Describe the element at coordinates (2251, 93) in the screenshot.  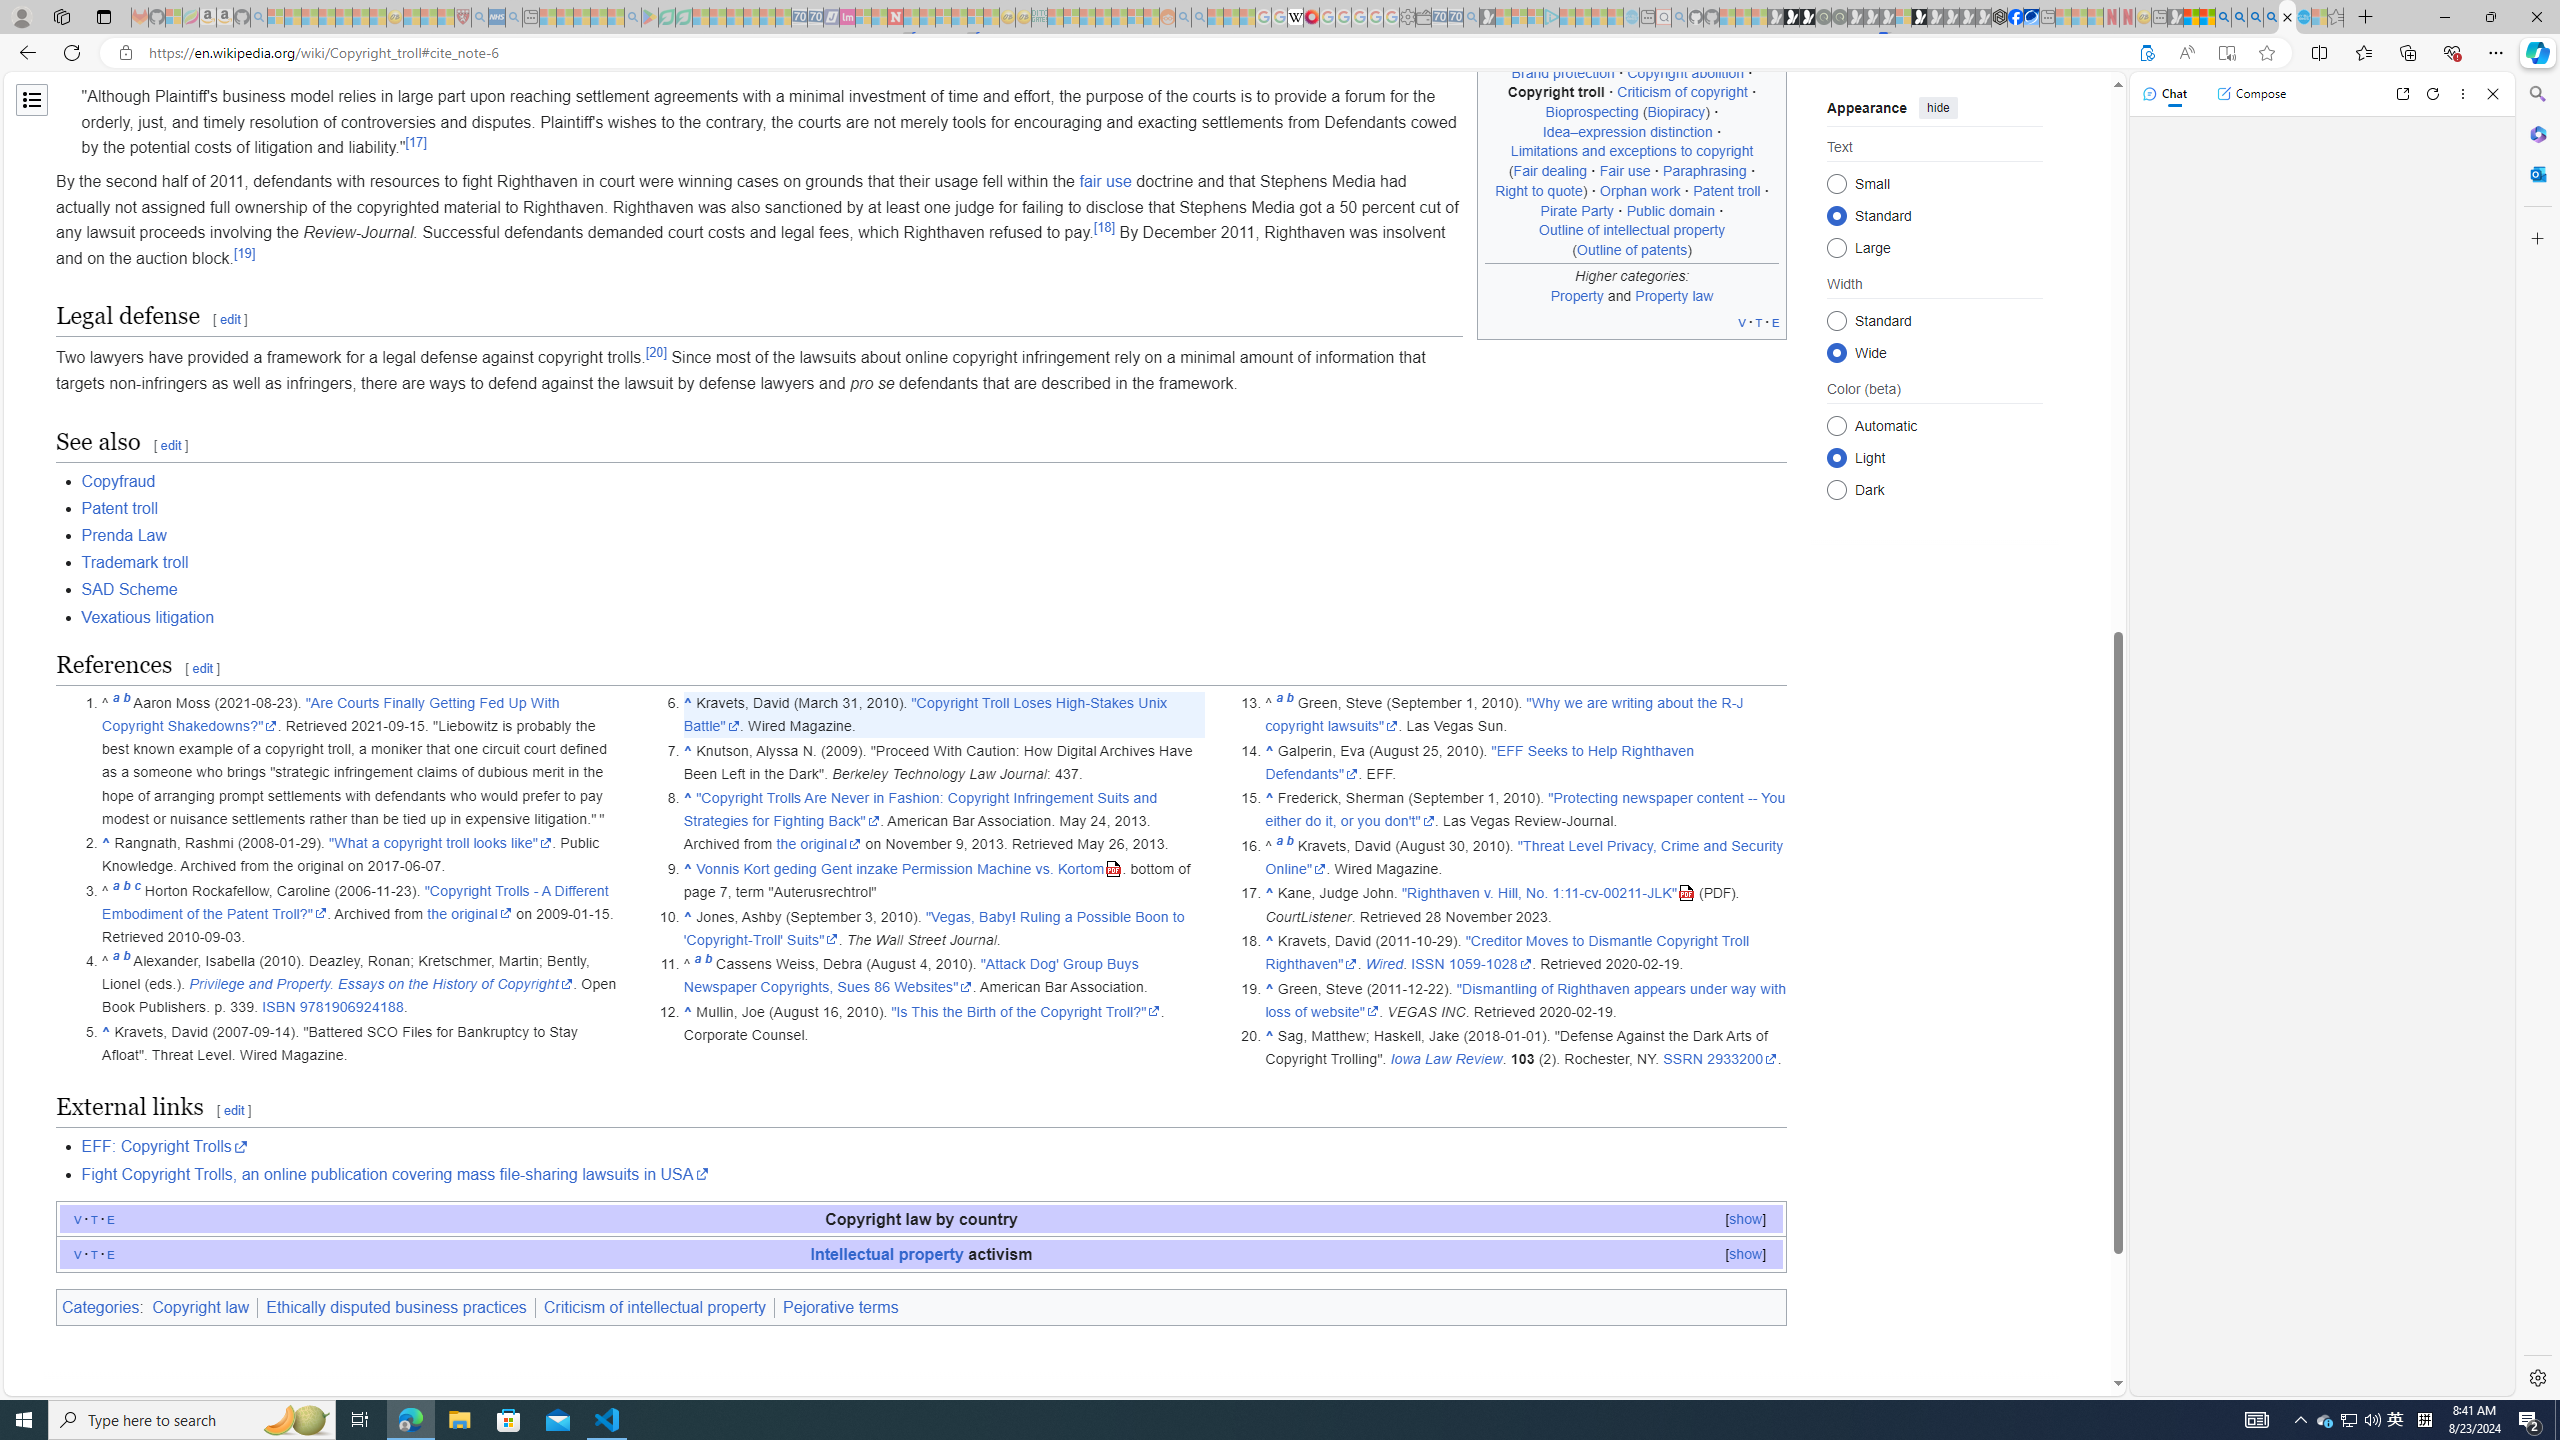
I see `Compose` at that location.